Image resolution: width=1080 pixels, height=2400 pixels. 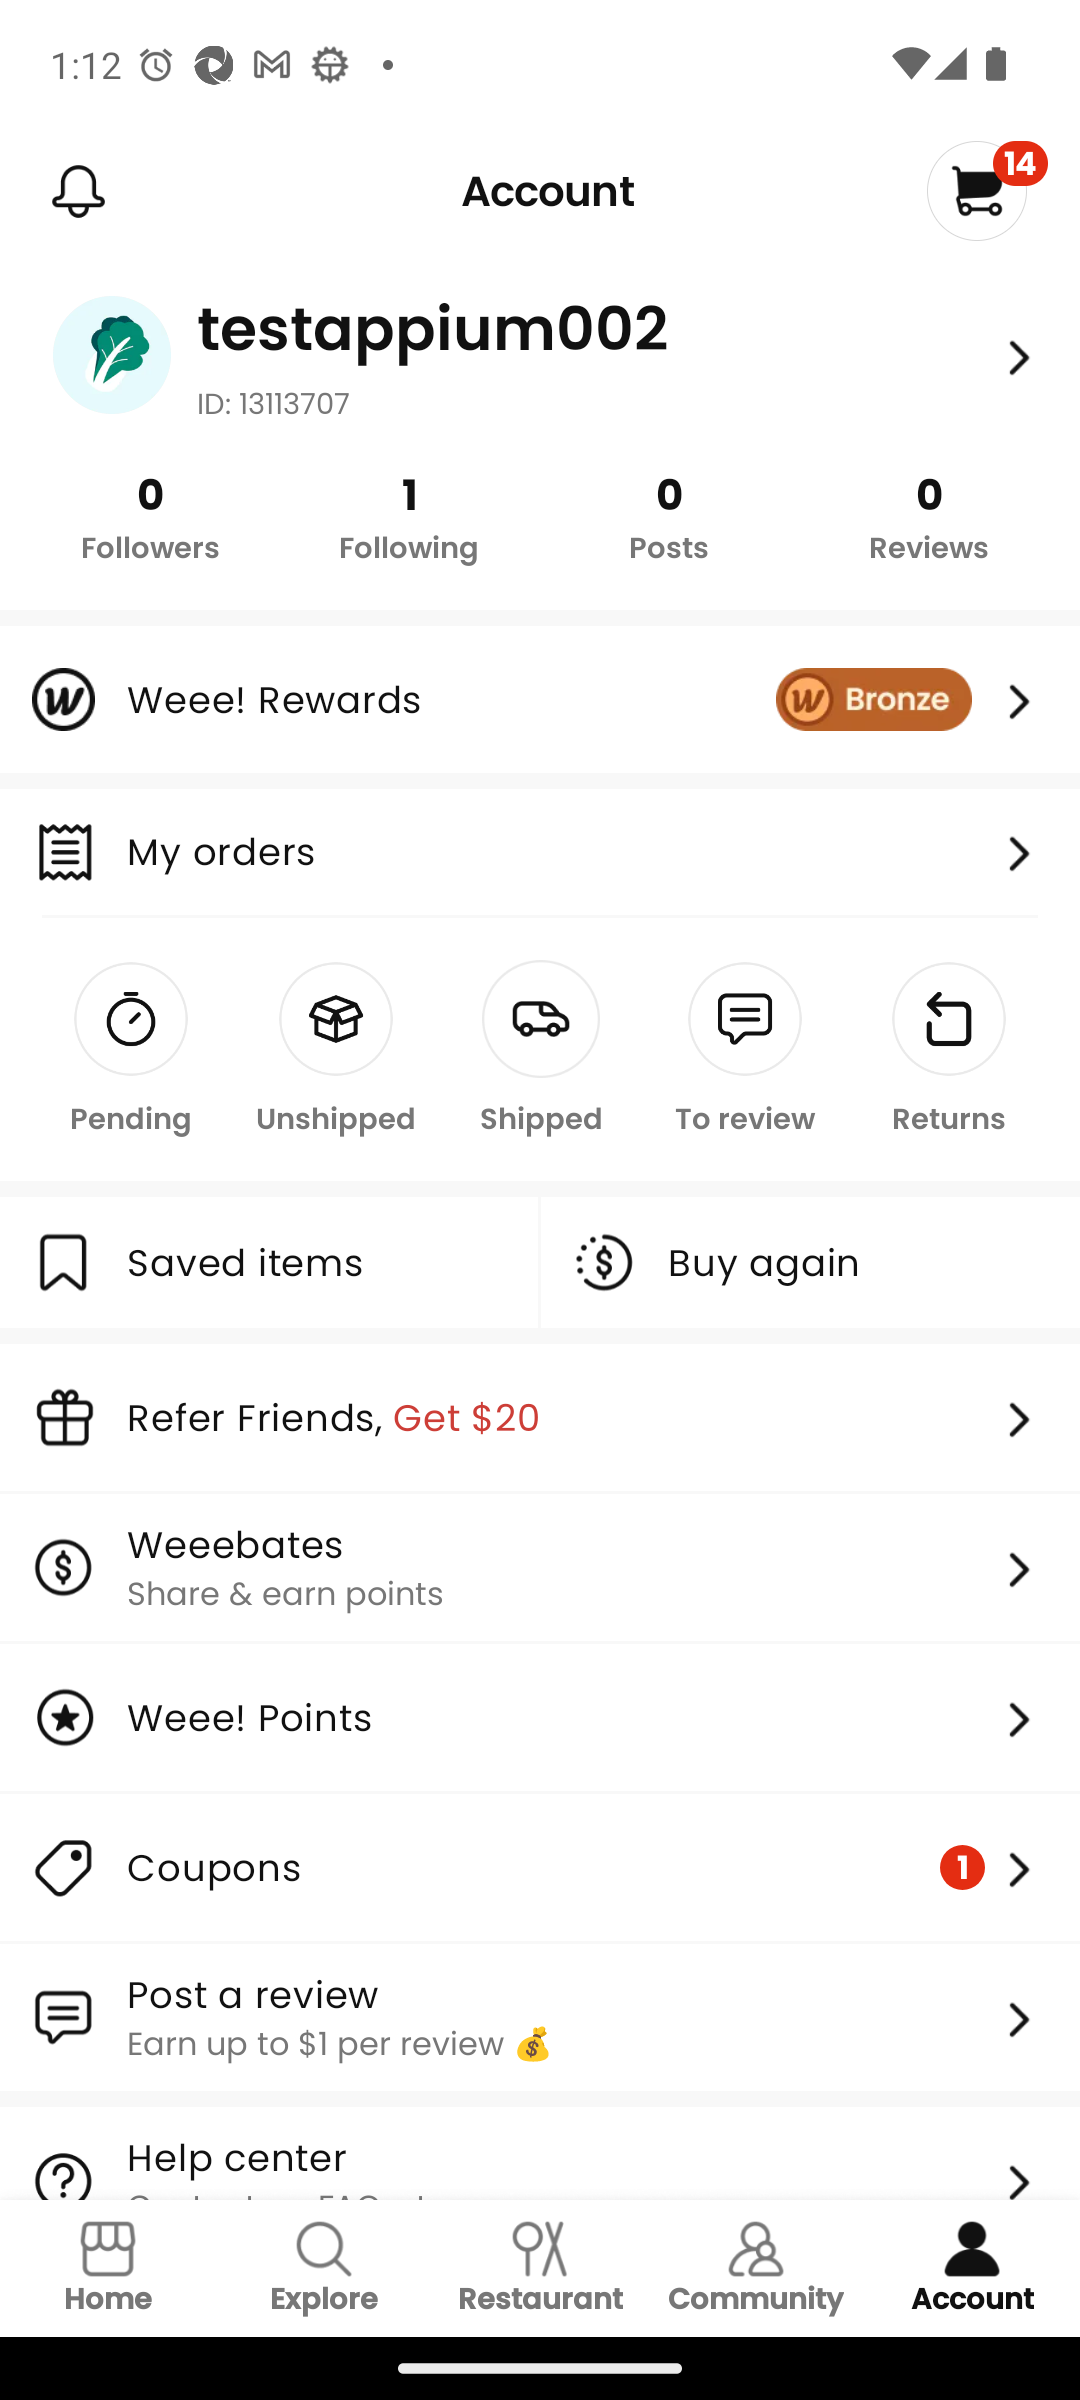 What do you see at coordinates (540, 1717) in the screenshot?
I see `Weee! Points` at bounding box center [540, 1717].